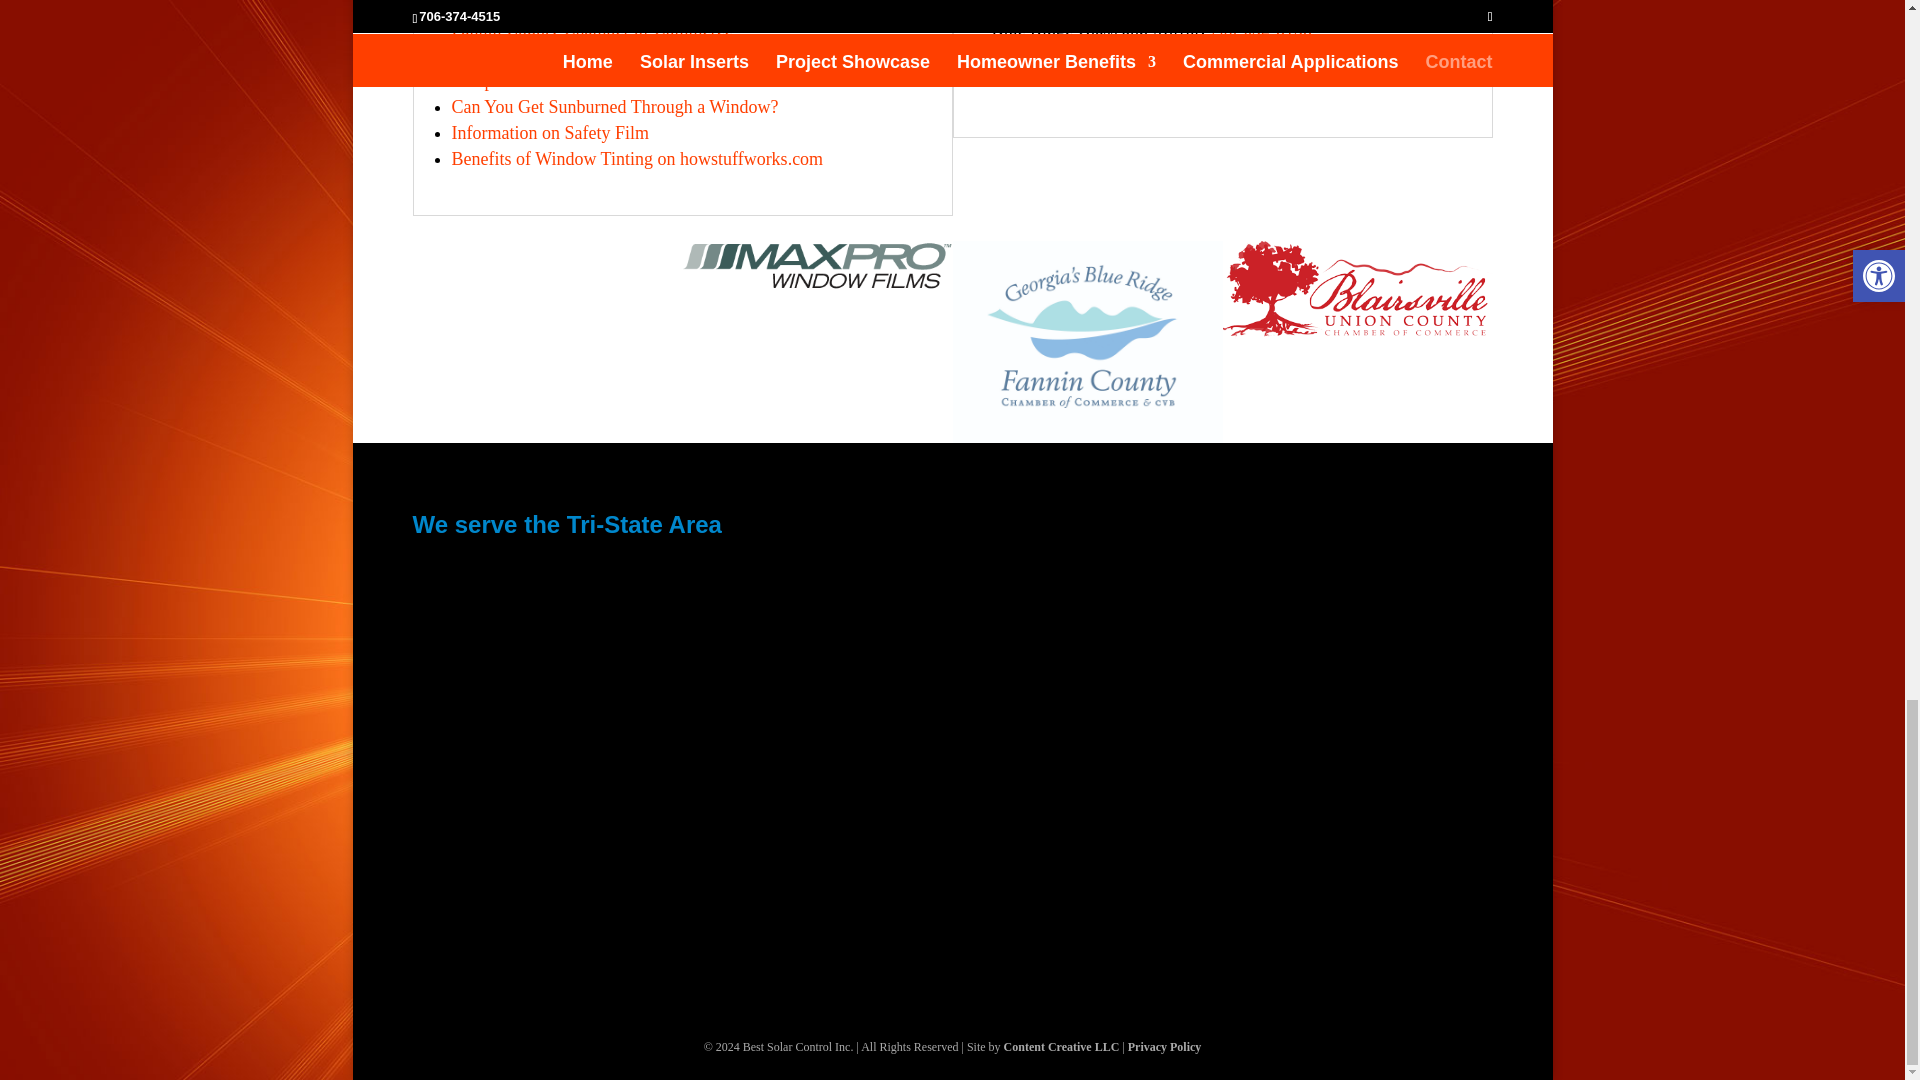 This screenshot has height=1080, width=1920. I want to click on Maxpro Window Films Website, so click(566, 80).